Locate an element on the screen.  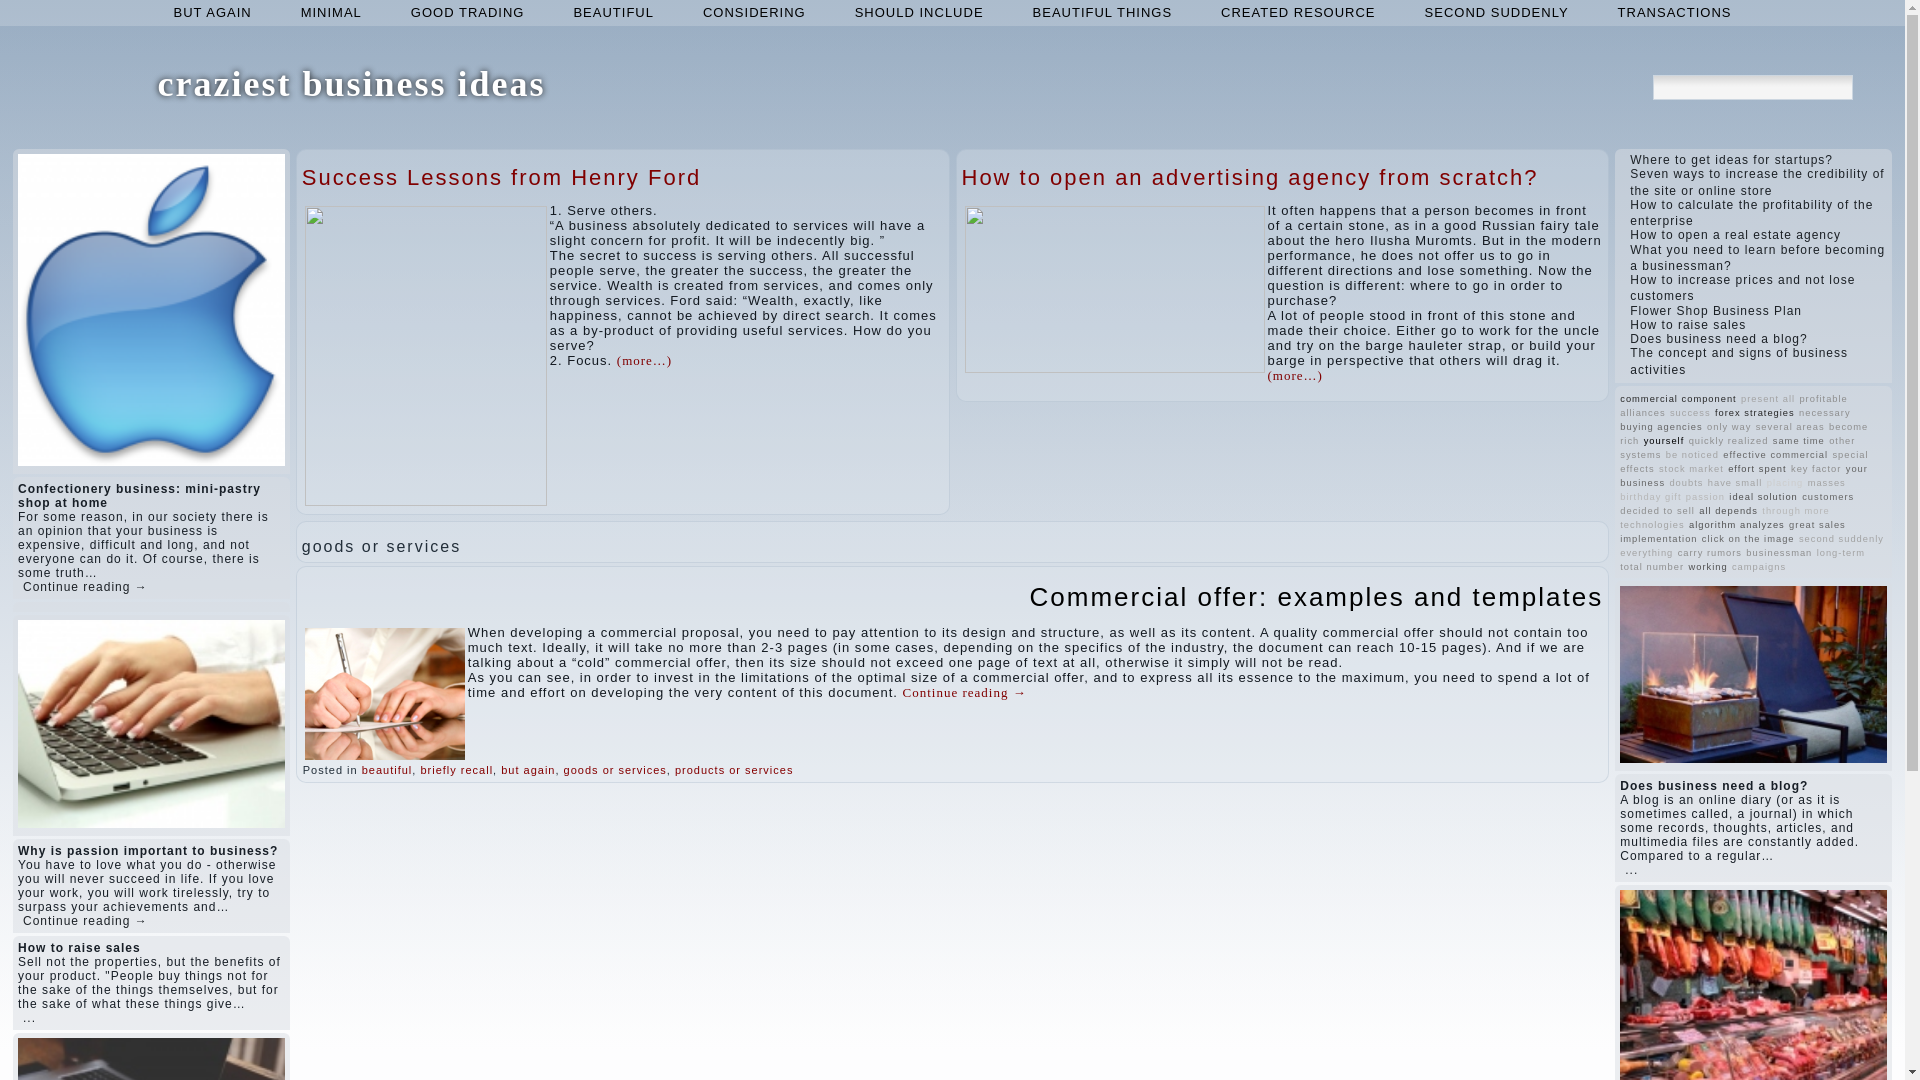
CONSIDERING is located at coordinates (754, 12).